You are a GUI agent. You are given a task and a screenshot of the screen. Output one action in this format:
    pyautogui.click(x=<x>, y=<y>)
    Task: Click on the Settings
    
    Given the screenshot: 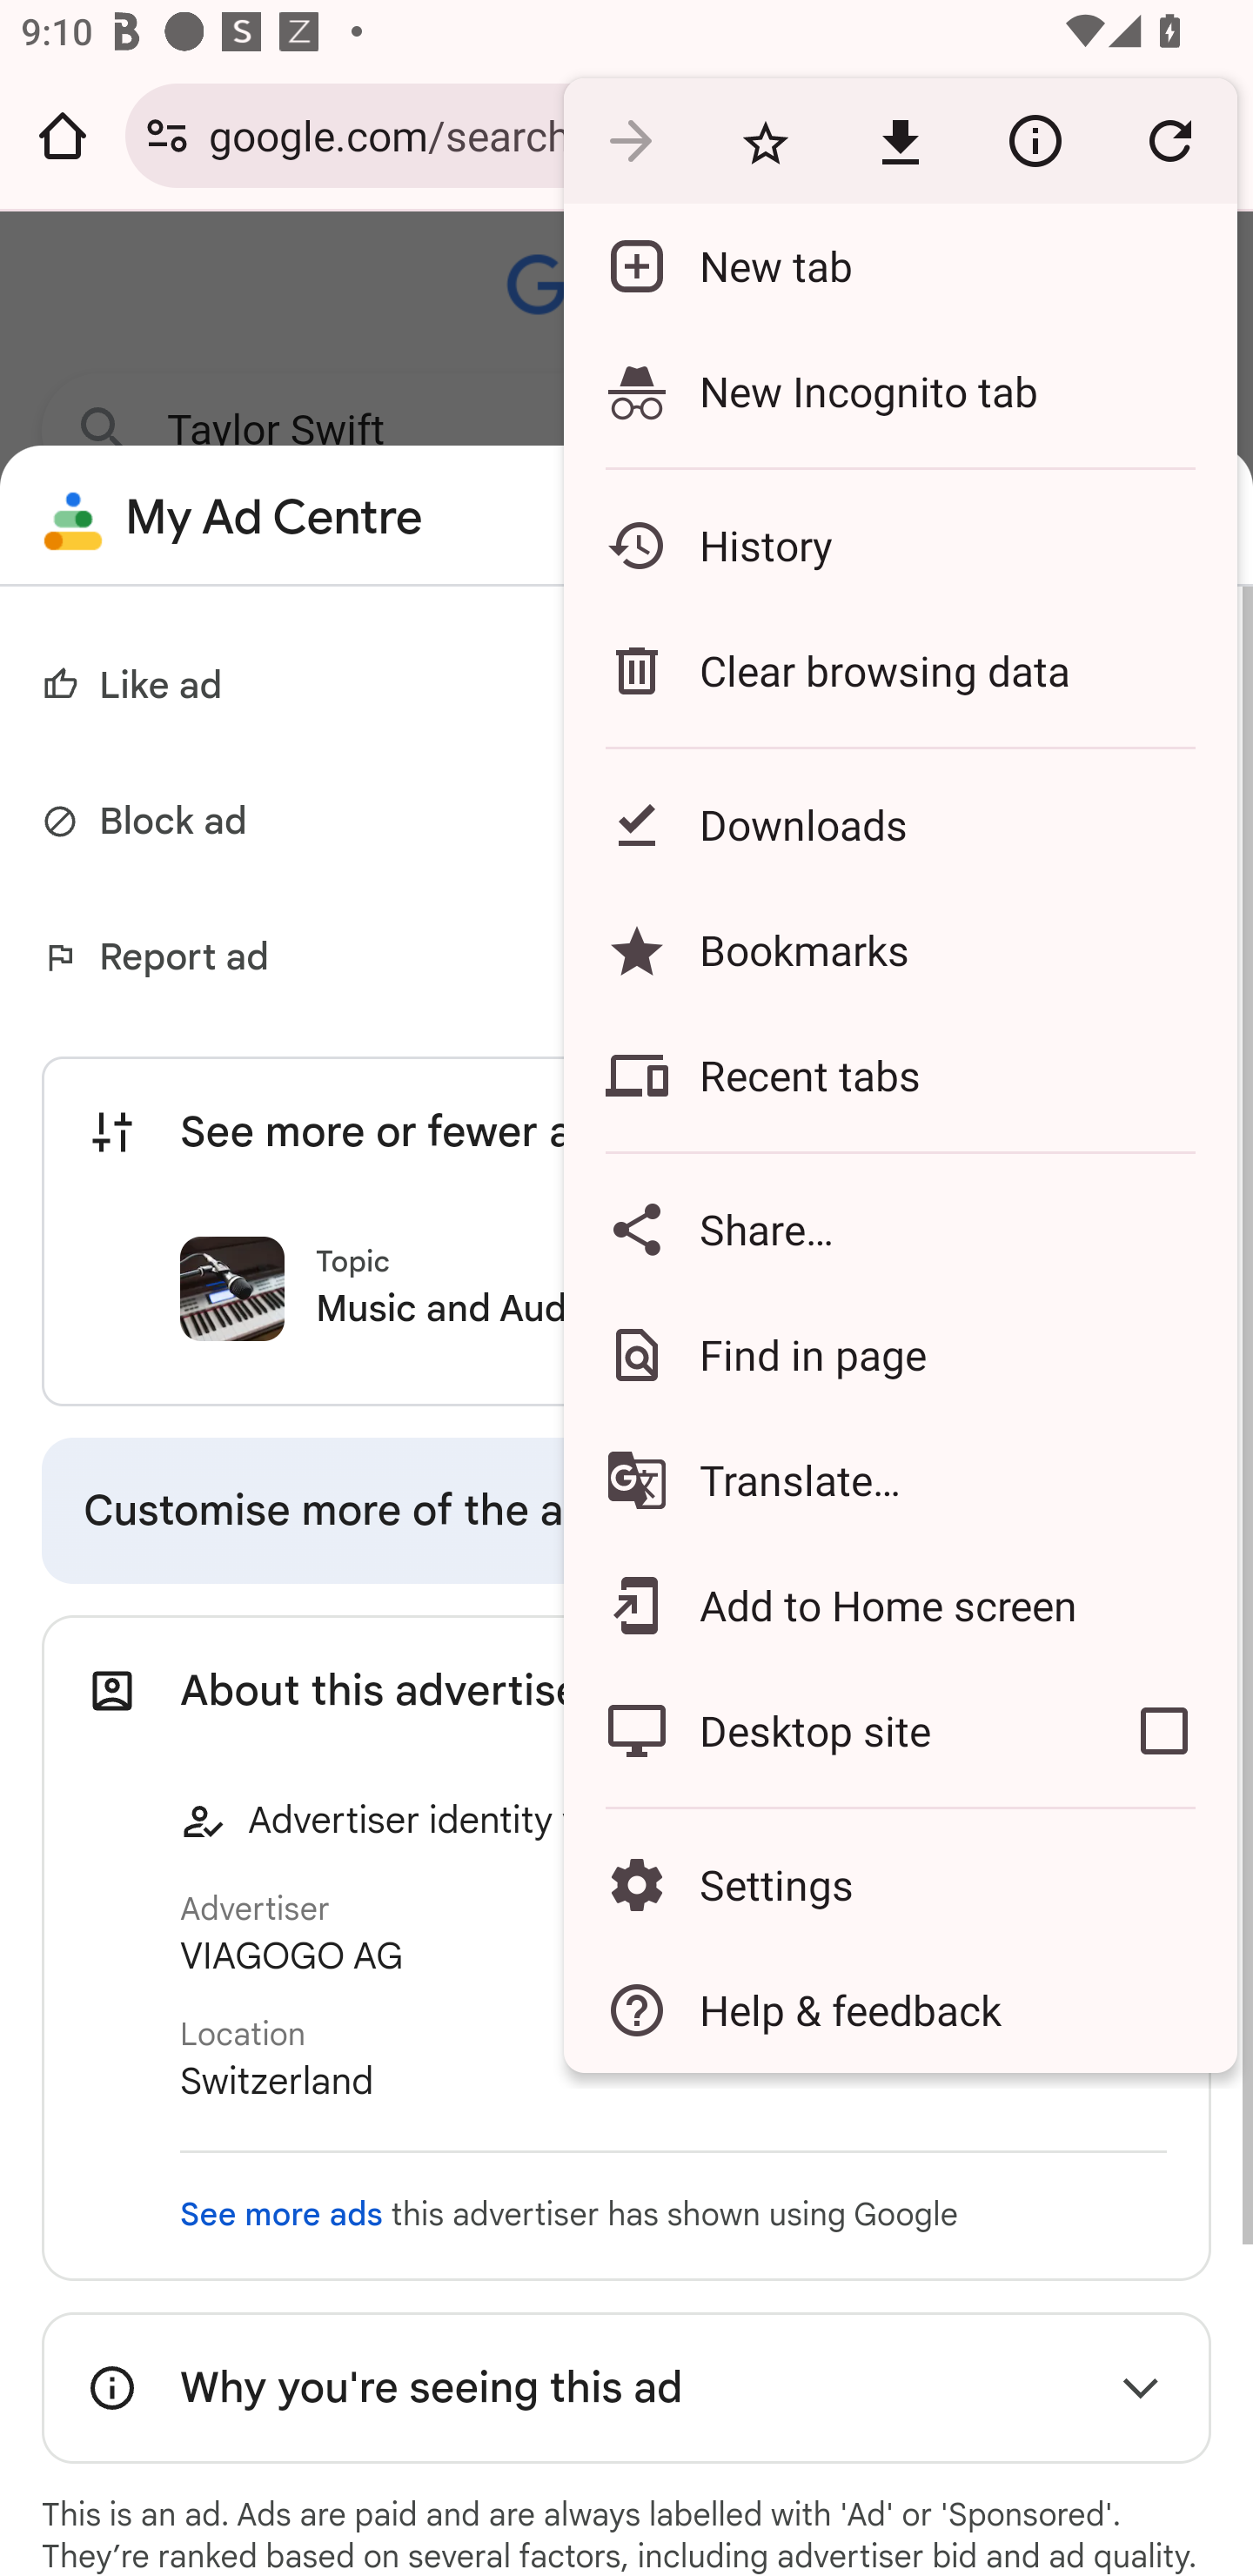 What is the action you would take?
    pyautogui.click(x=901, y=1883)
    